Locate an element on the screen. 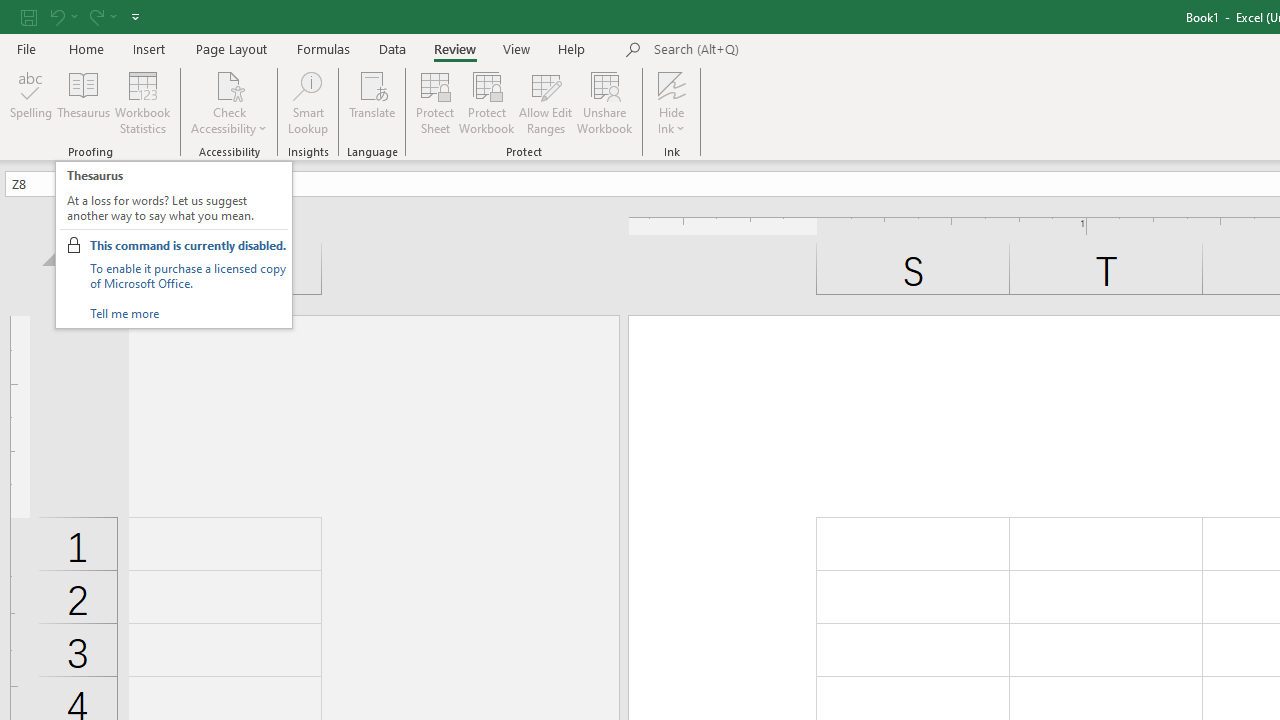 The image size is (1280, 720). Translate is located at coordinates (372, 102).